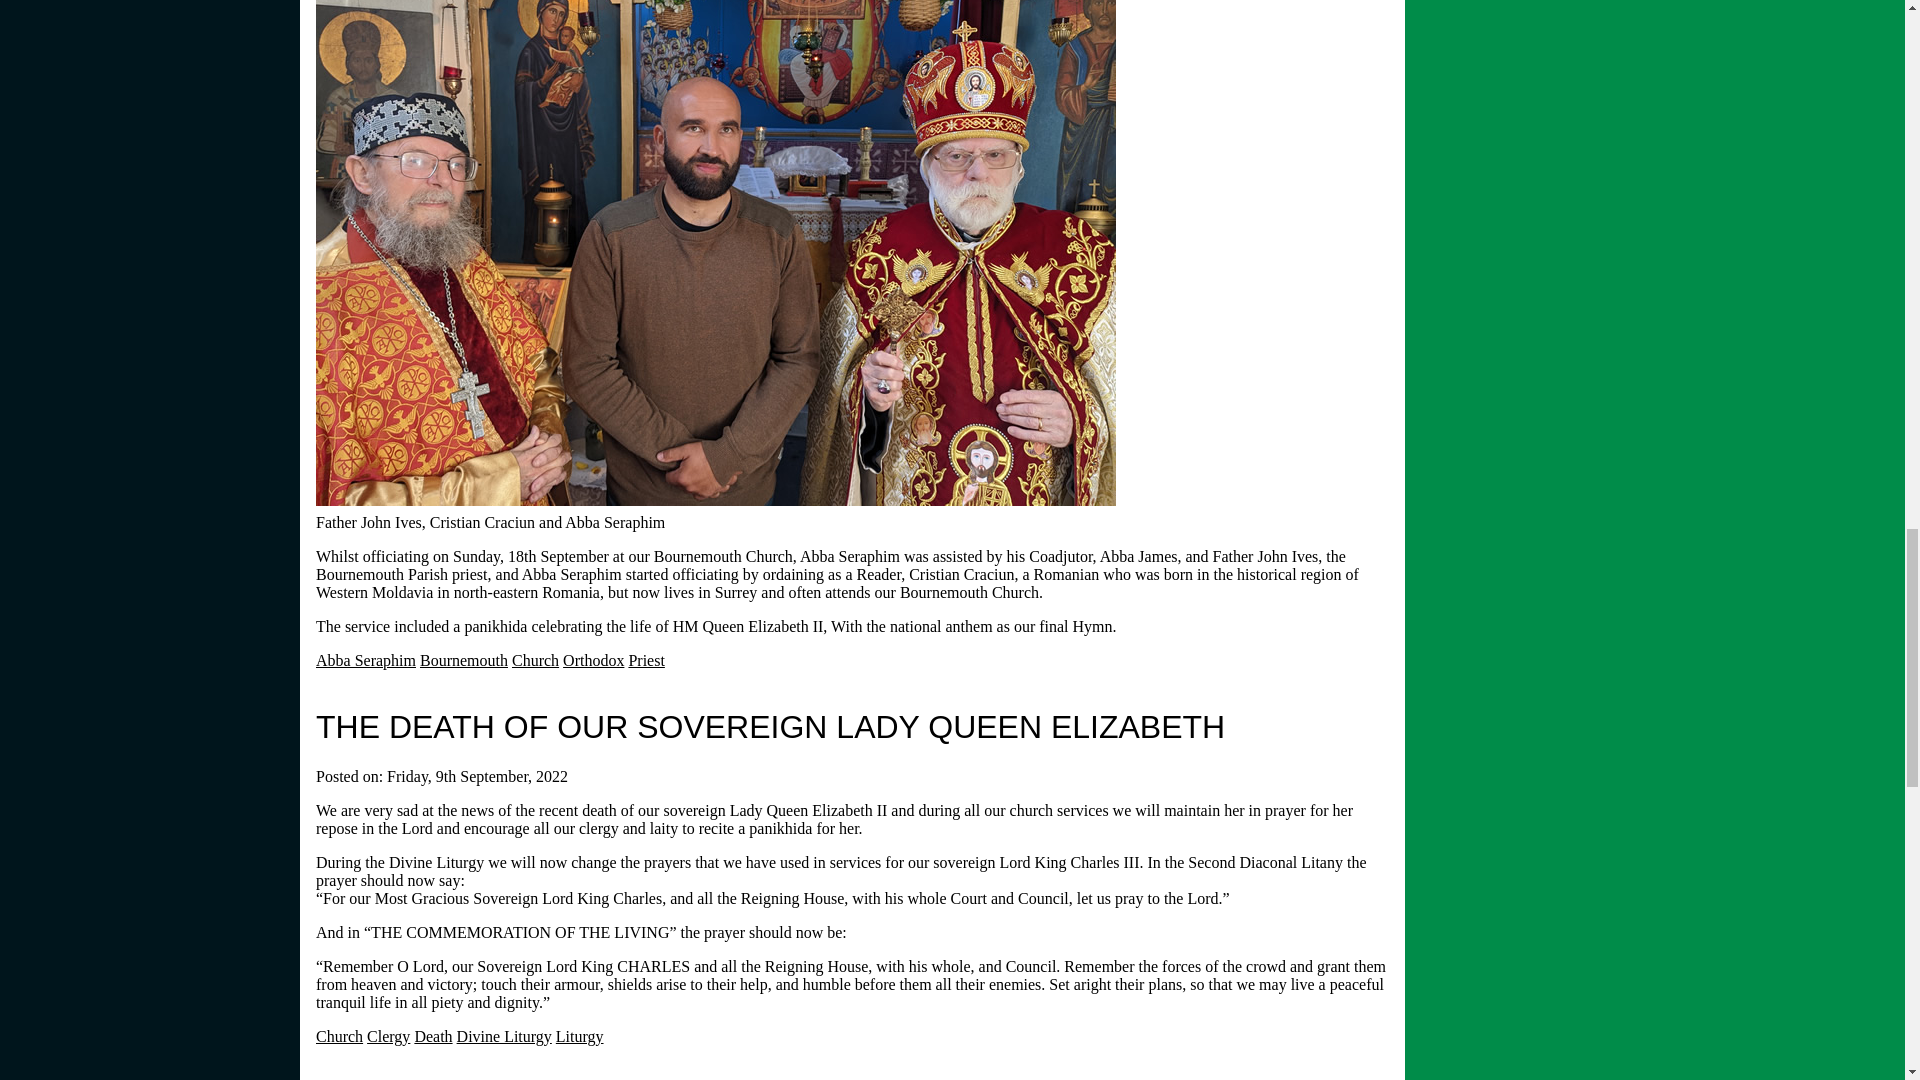 Image resolution: width=1920 pixels, height=1080 pixels. What do you see at coordinates (432, 1036) in the screenshot?
I see `Death` at bounding box center [432, 1036].